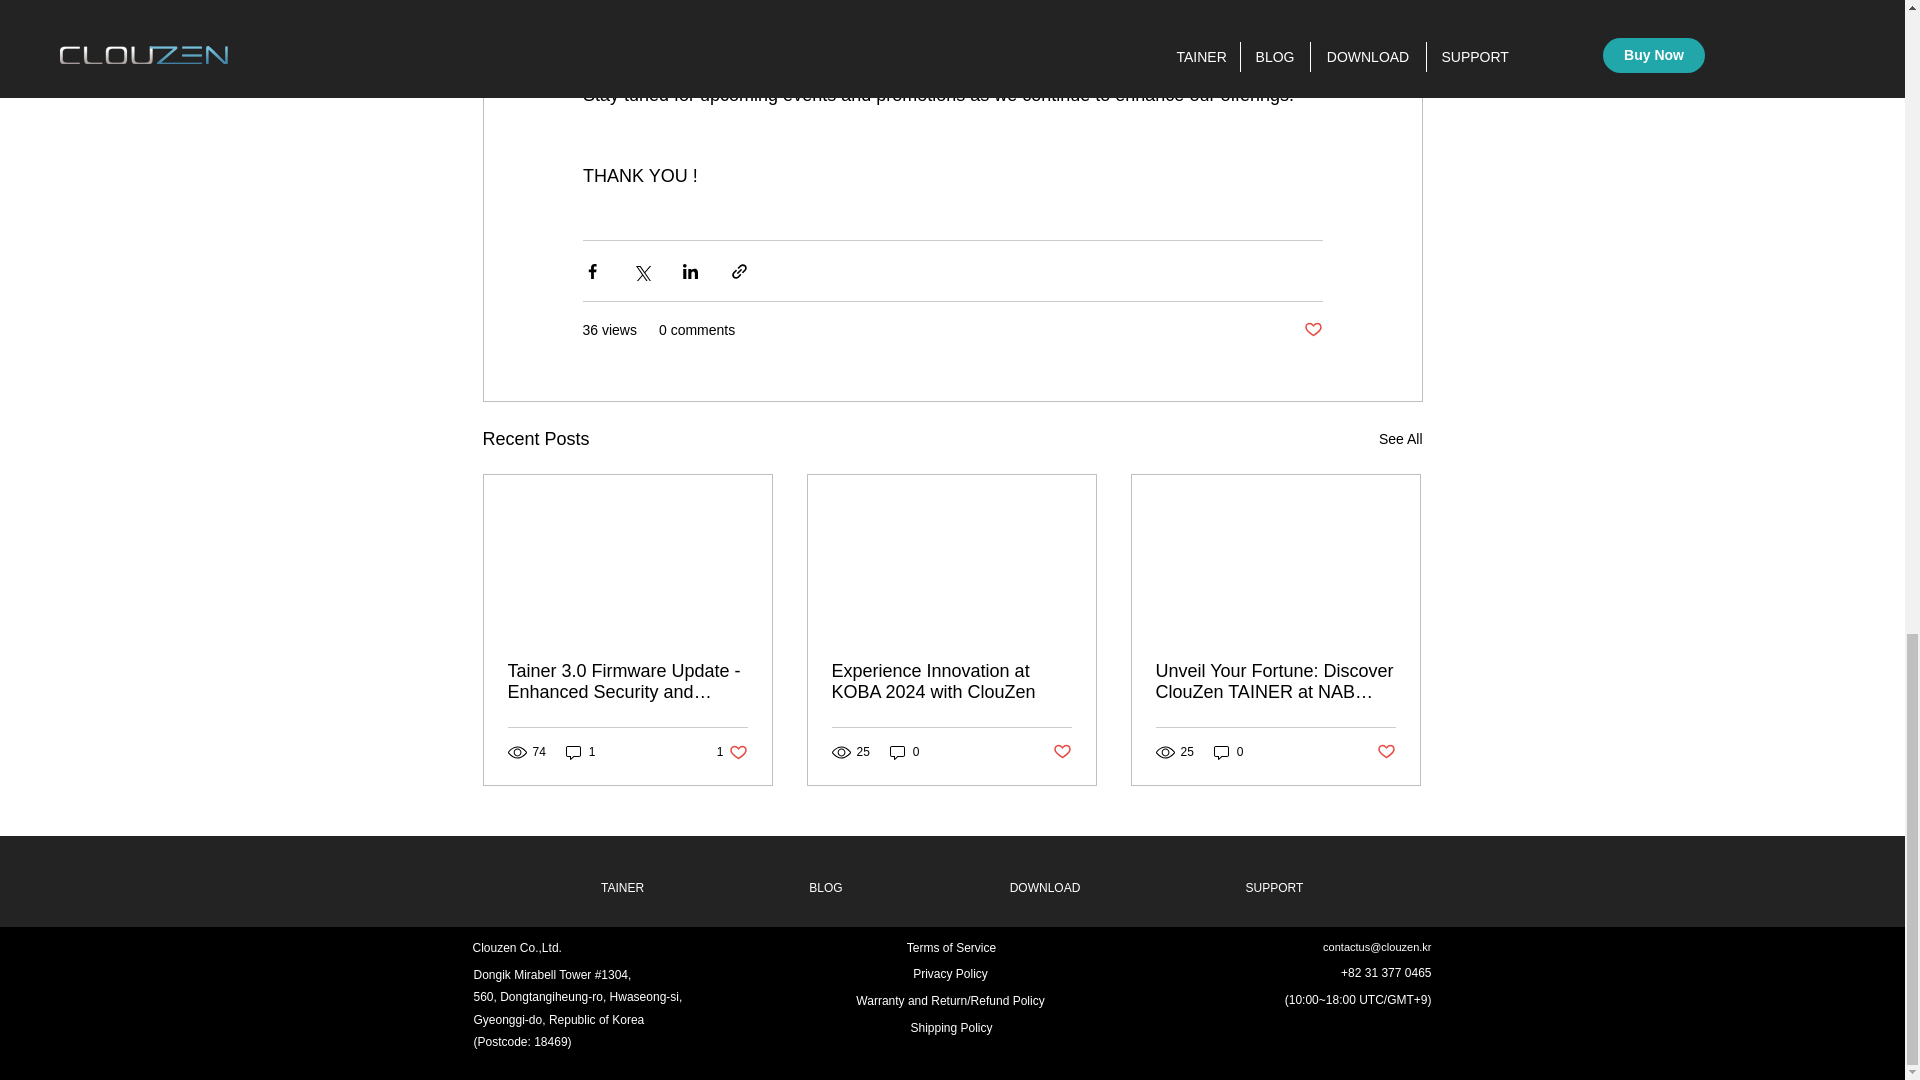 This screenshot has height=1080, width=1920. I want to click on 1, so click(951, 682).